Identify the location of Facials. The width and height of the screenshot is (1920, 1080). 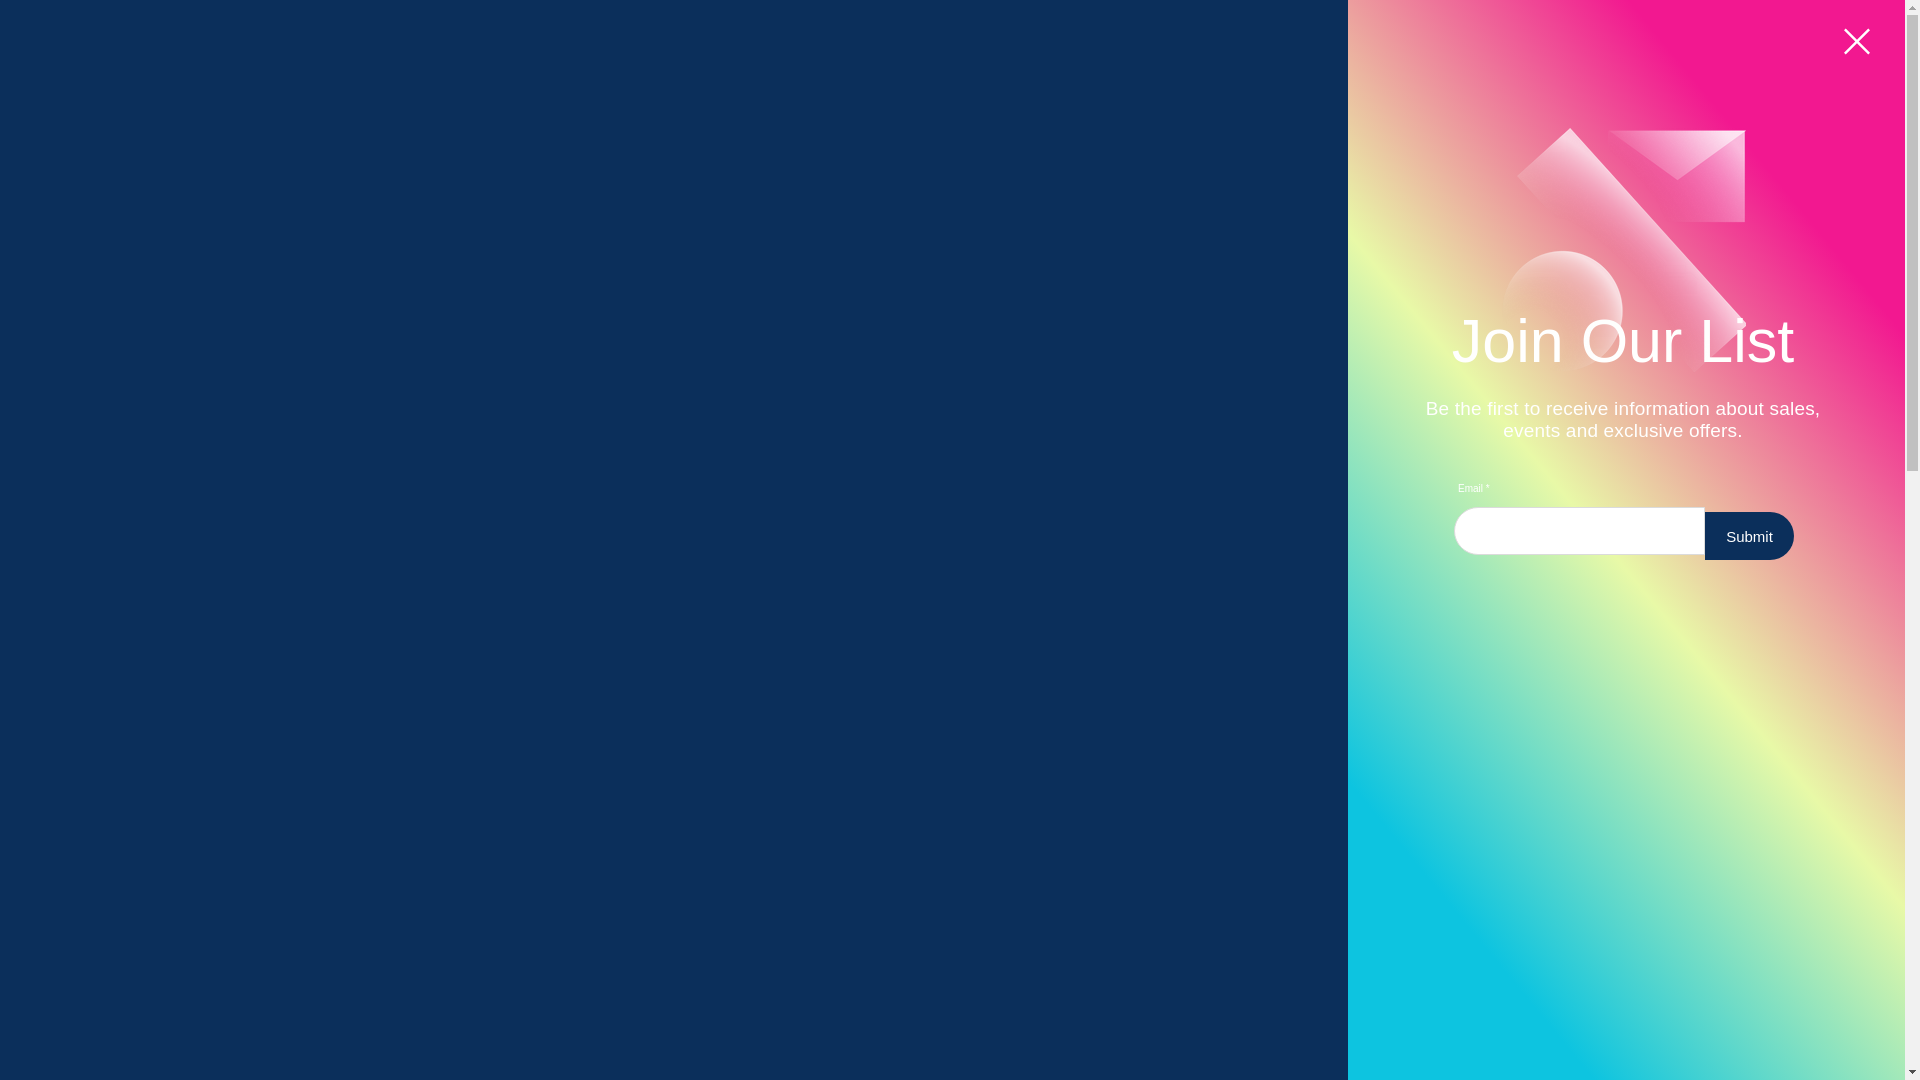
(582, 240).